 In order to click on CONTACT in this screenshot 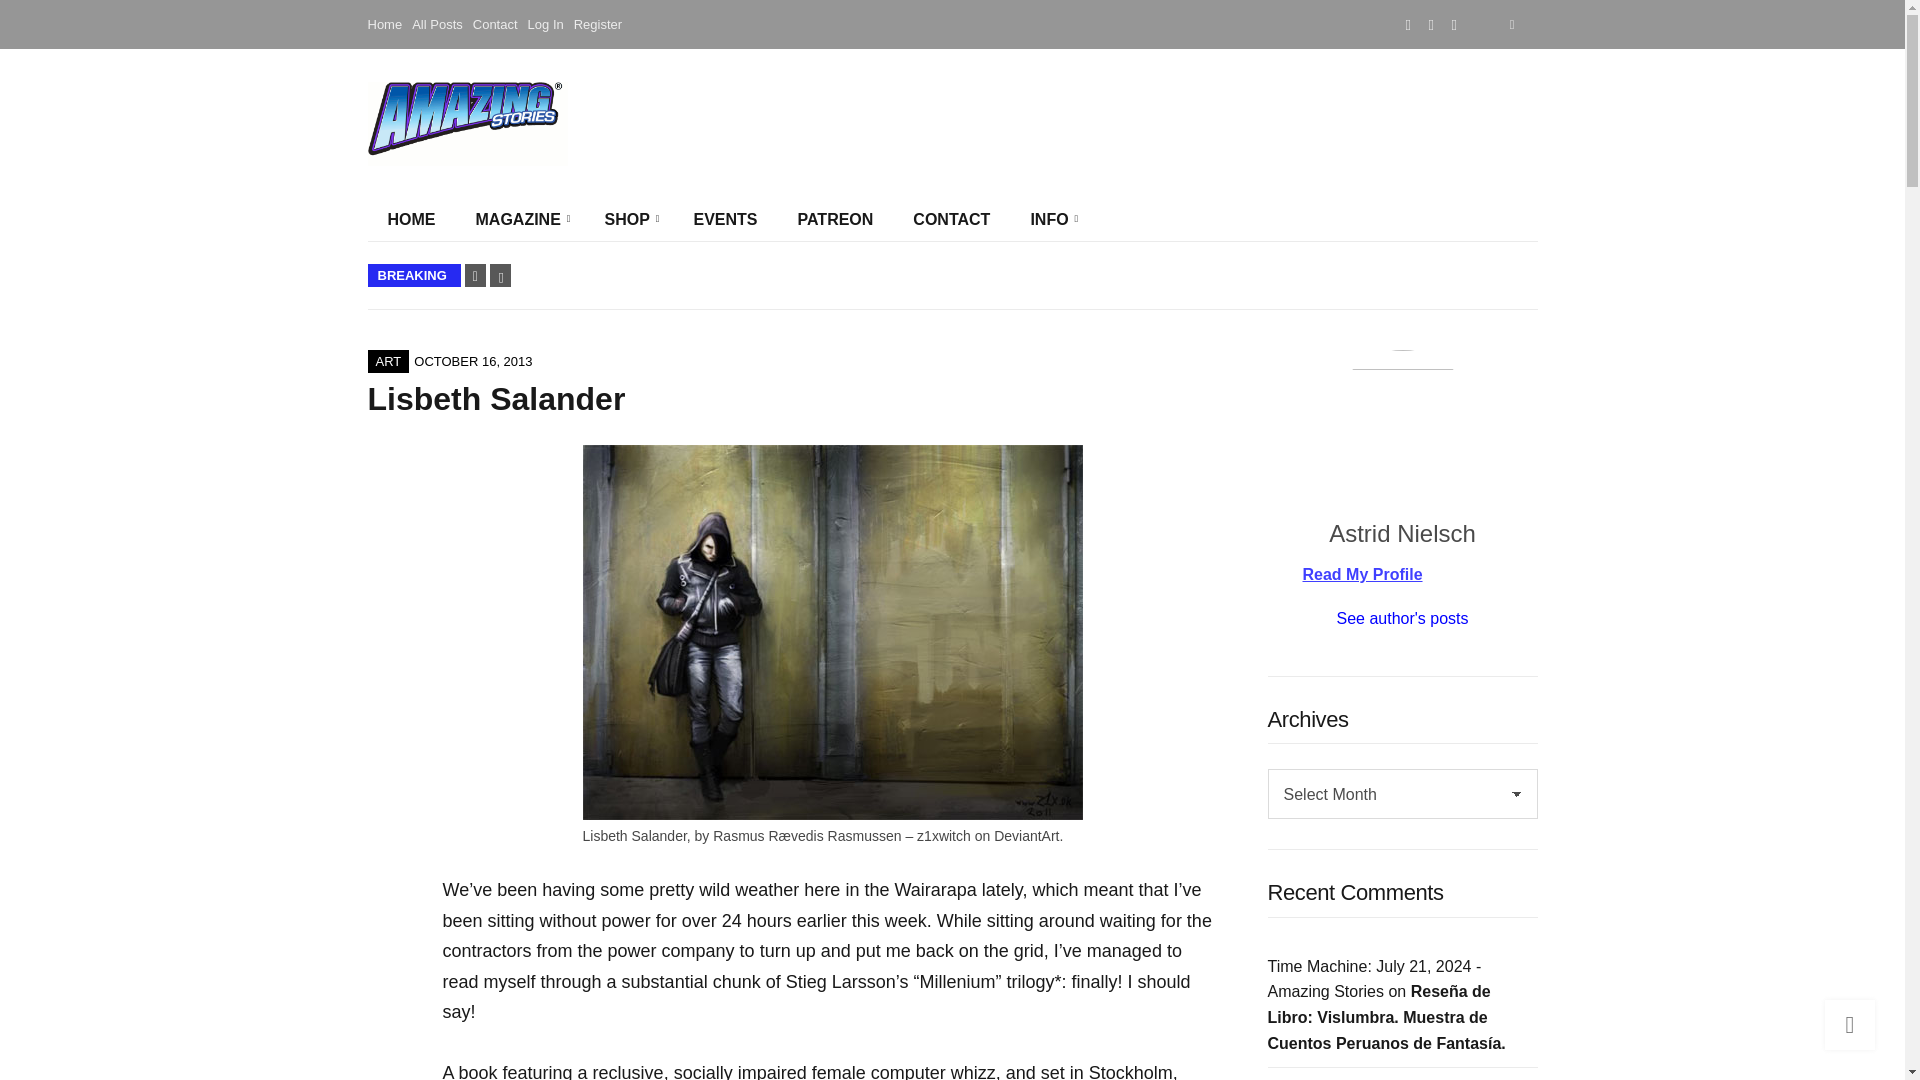, I will do `click(950, 219)`.